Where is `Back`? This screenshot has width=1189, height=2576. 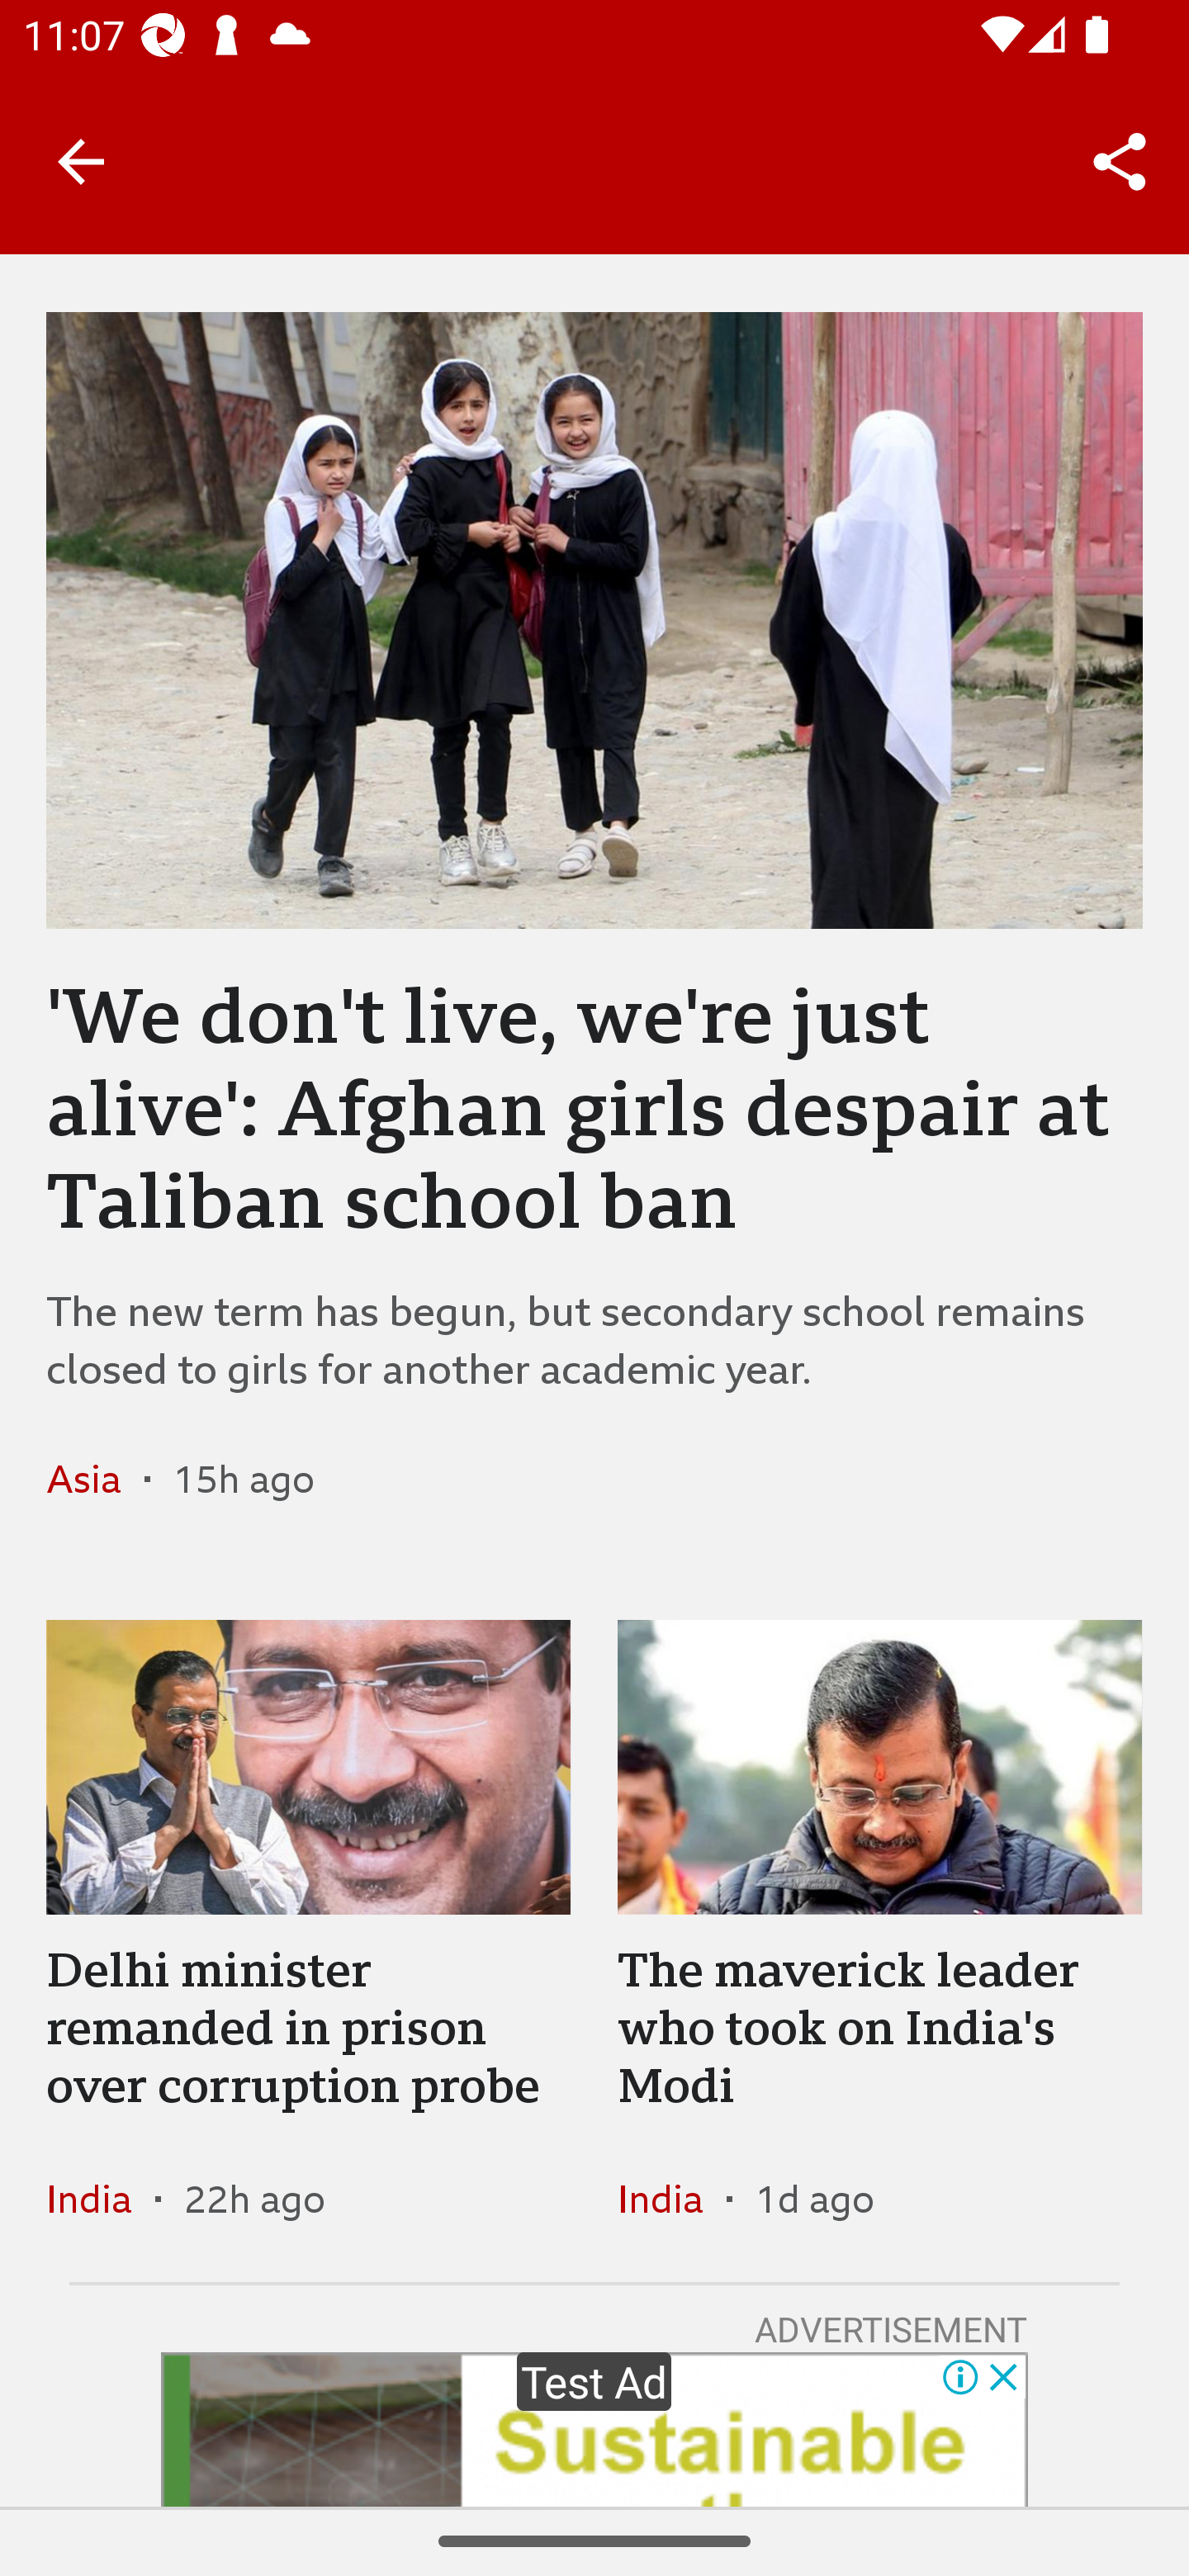 Back is located at coordinates (81, 160).